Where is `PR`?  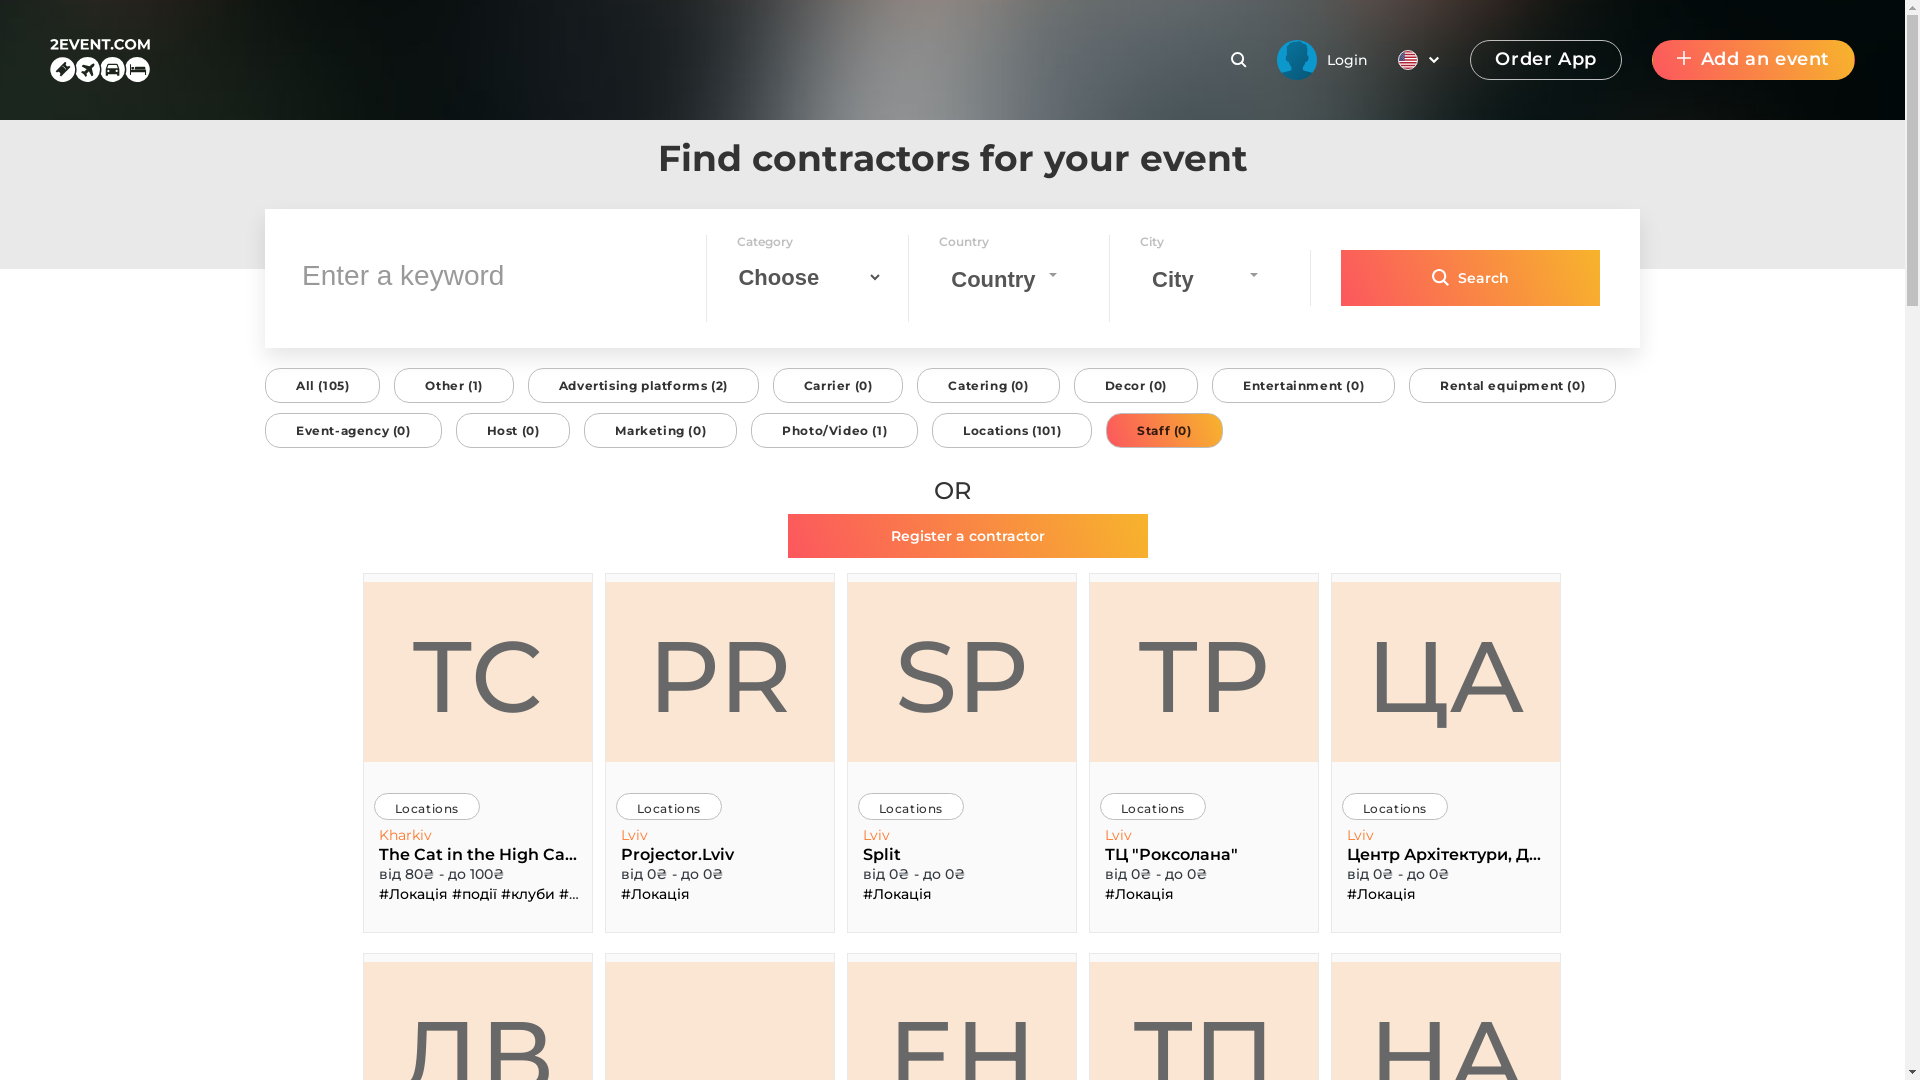 PR is located at coordinates (720, 672).